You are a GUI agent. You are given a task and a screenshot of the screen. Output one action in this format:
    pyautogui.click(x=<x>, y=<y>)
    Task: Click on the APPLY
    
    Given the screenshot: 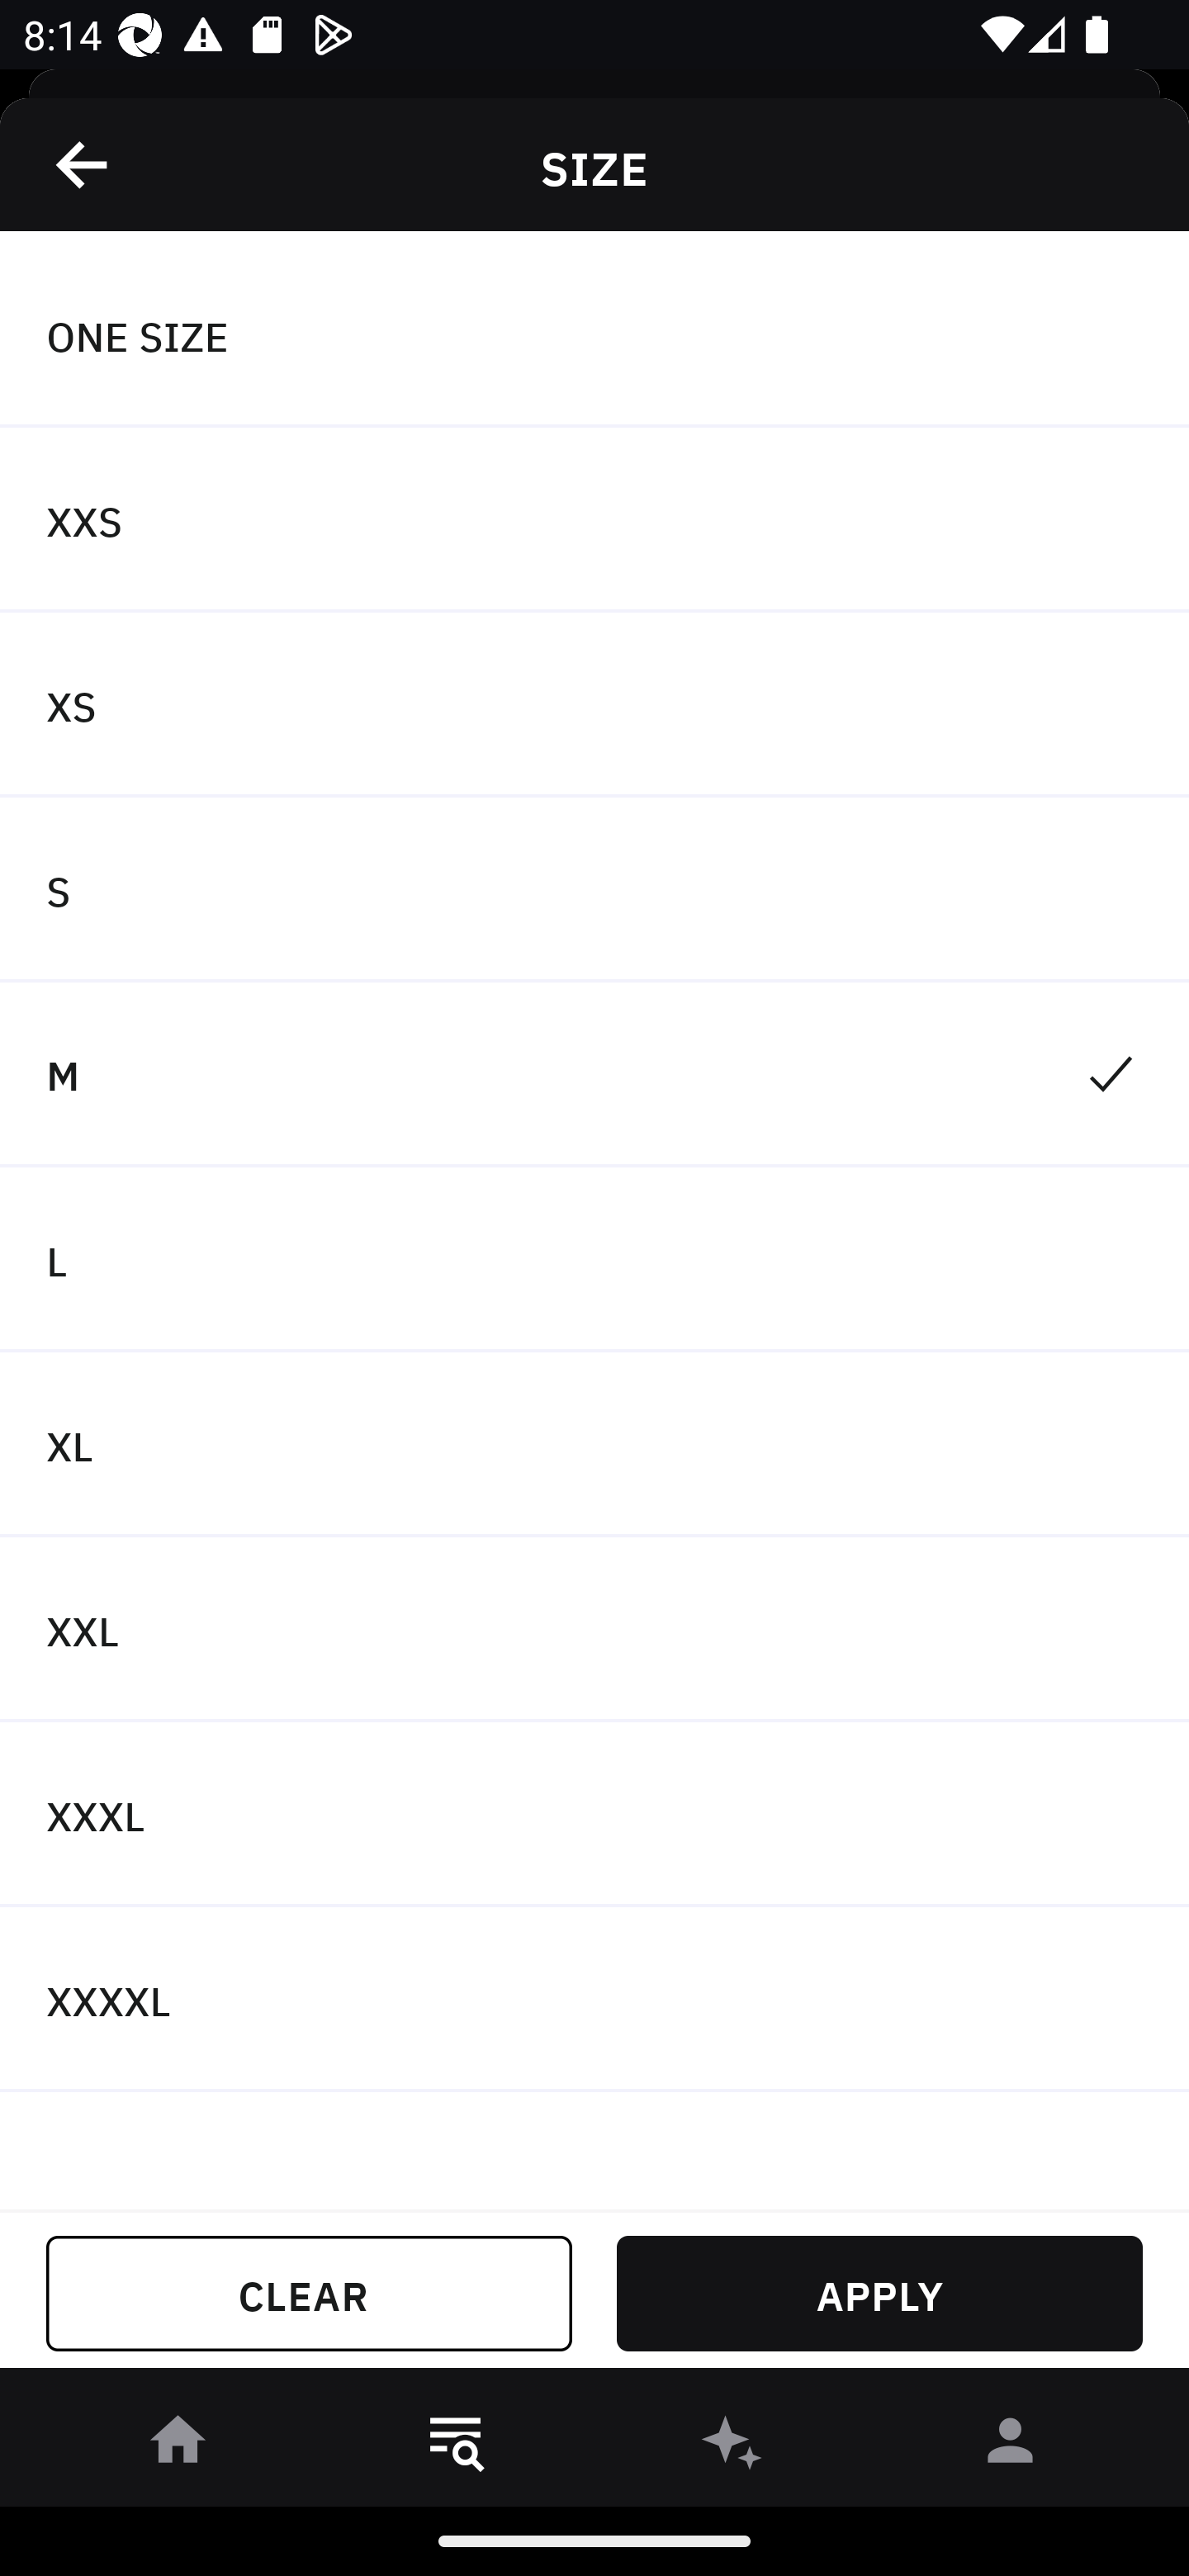 What is the action you would take?
    pyautogui.click(x=879, y=2294)
    